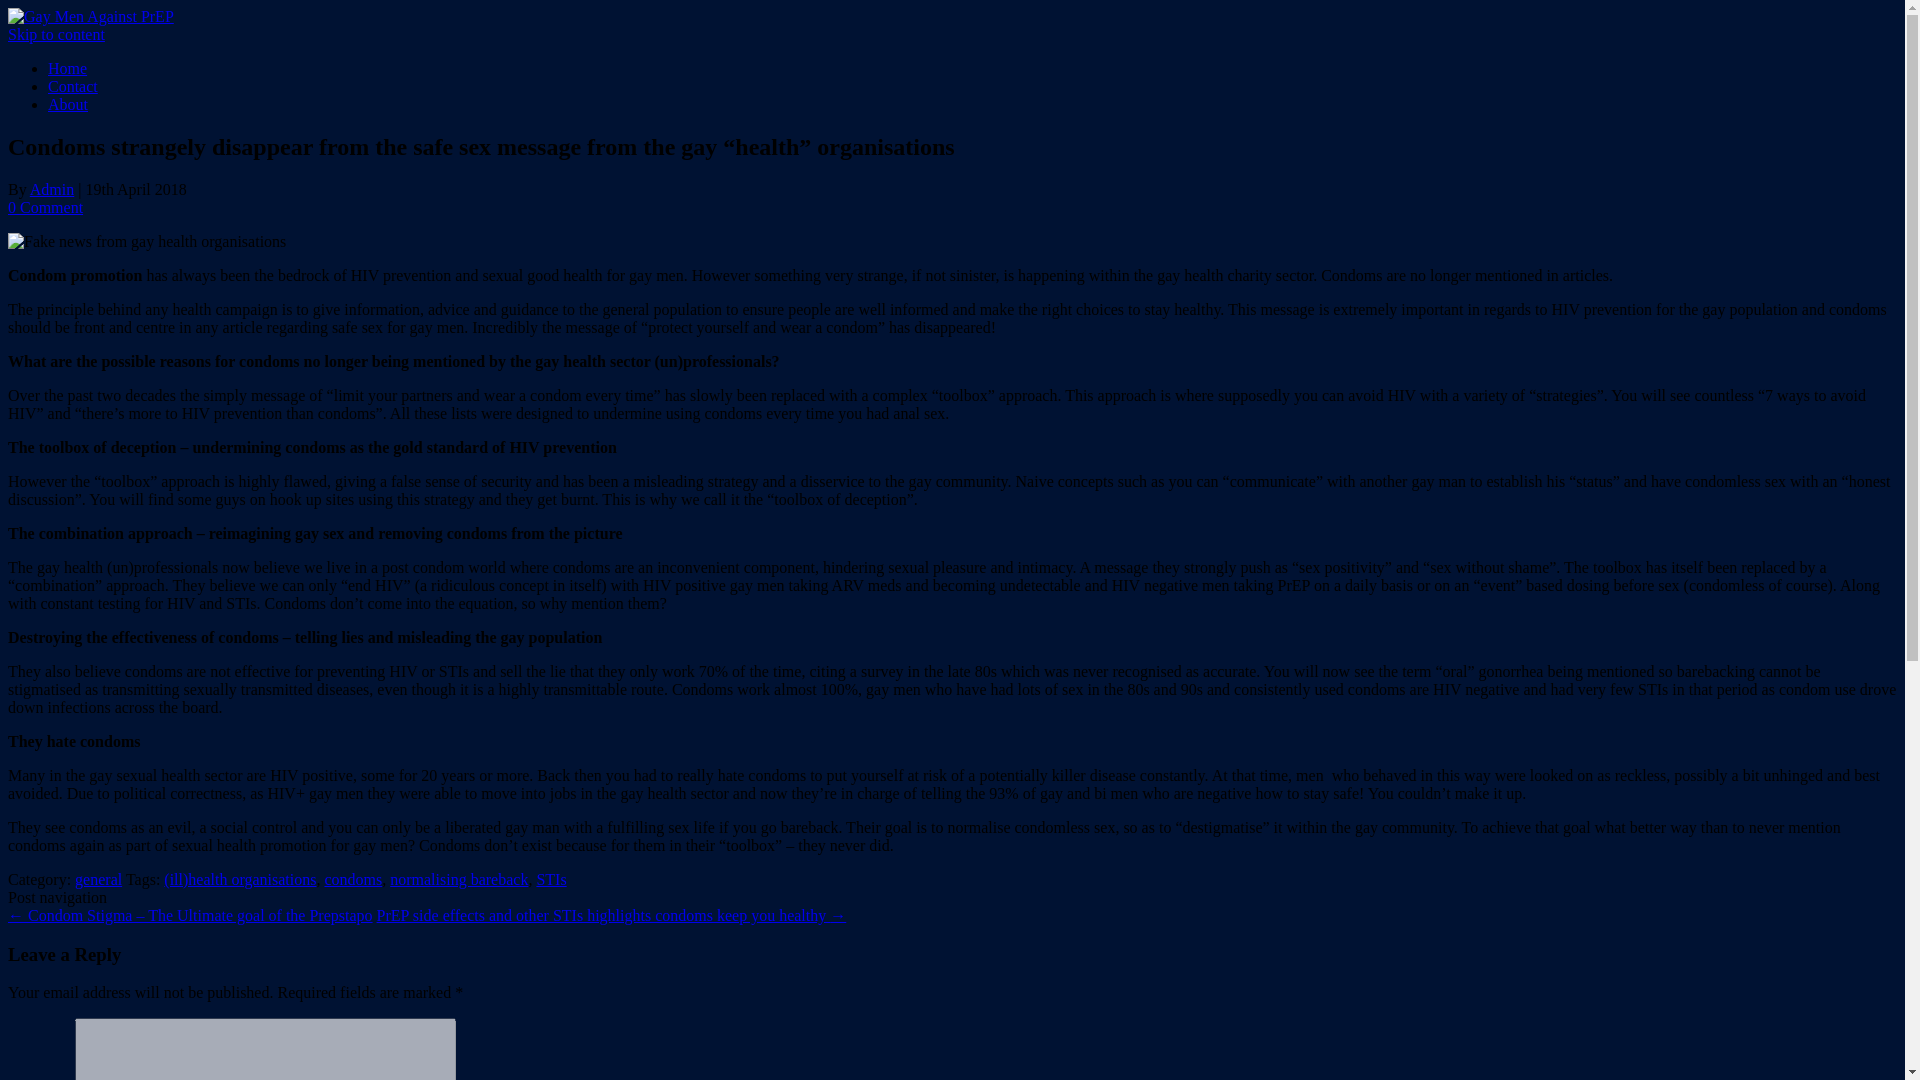 The width and height of the screenshot is (1920, 1080). What do you see at coordinates (98, 878) in the screenshot?
I see `general` at bounding box center [98, 878].